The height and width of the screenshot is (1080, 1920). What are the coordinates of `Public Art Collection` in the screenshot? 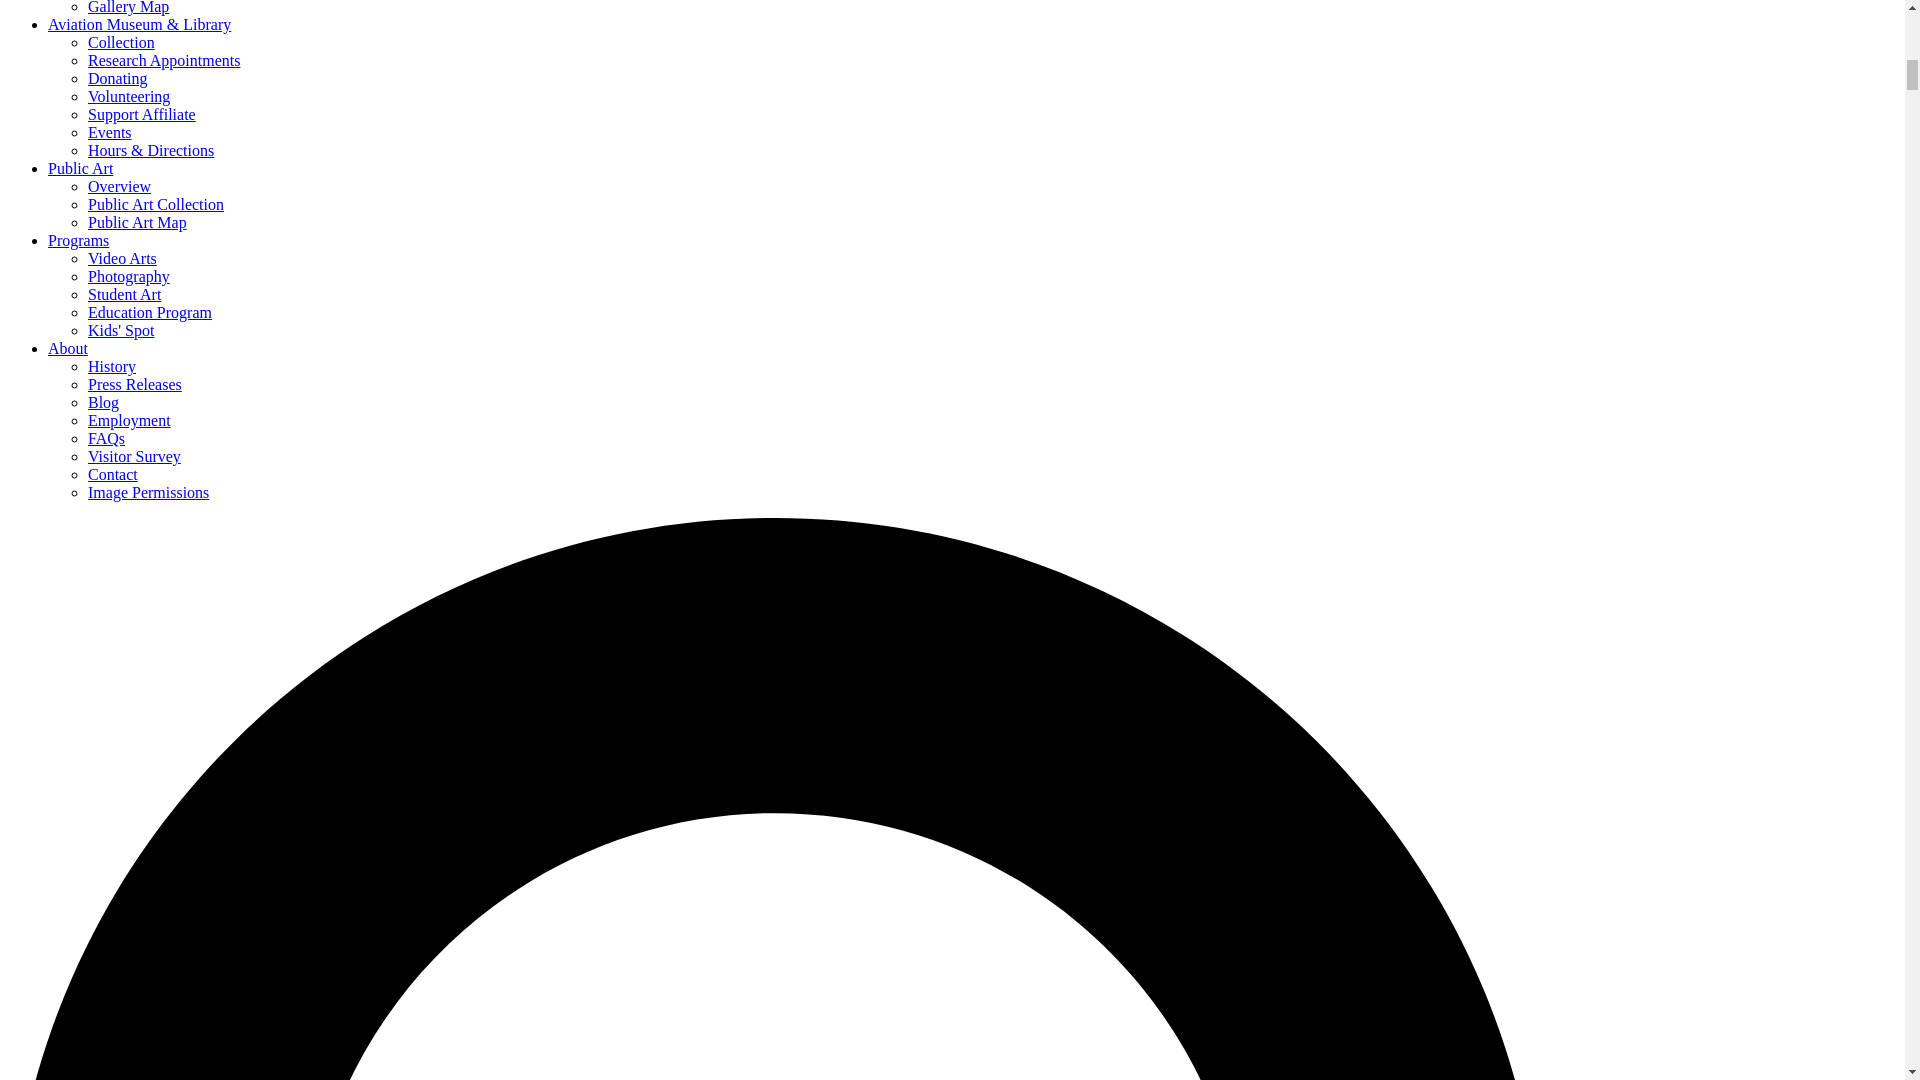 It's located at (156, 204).